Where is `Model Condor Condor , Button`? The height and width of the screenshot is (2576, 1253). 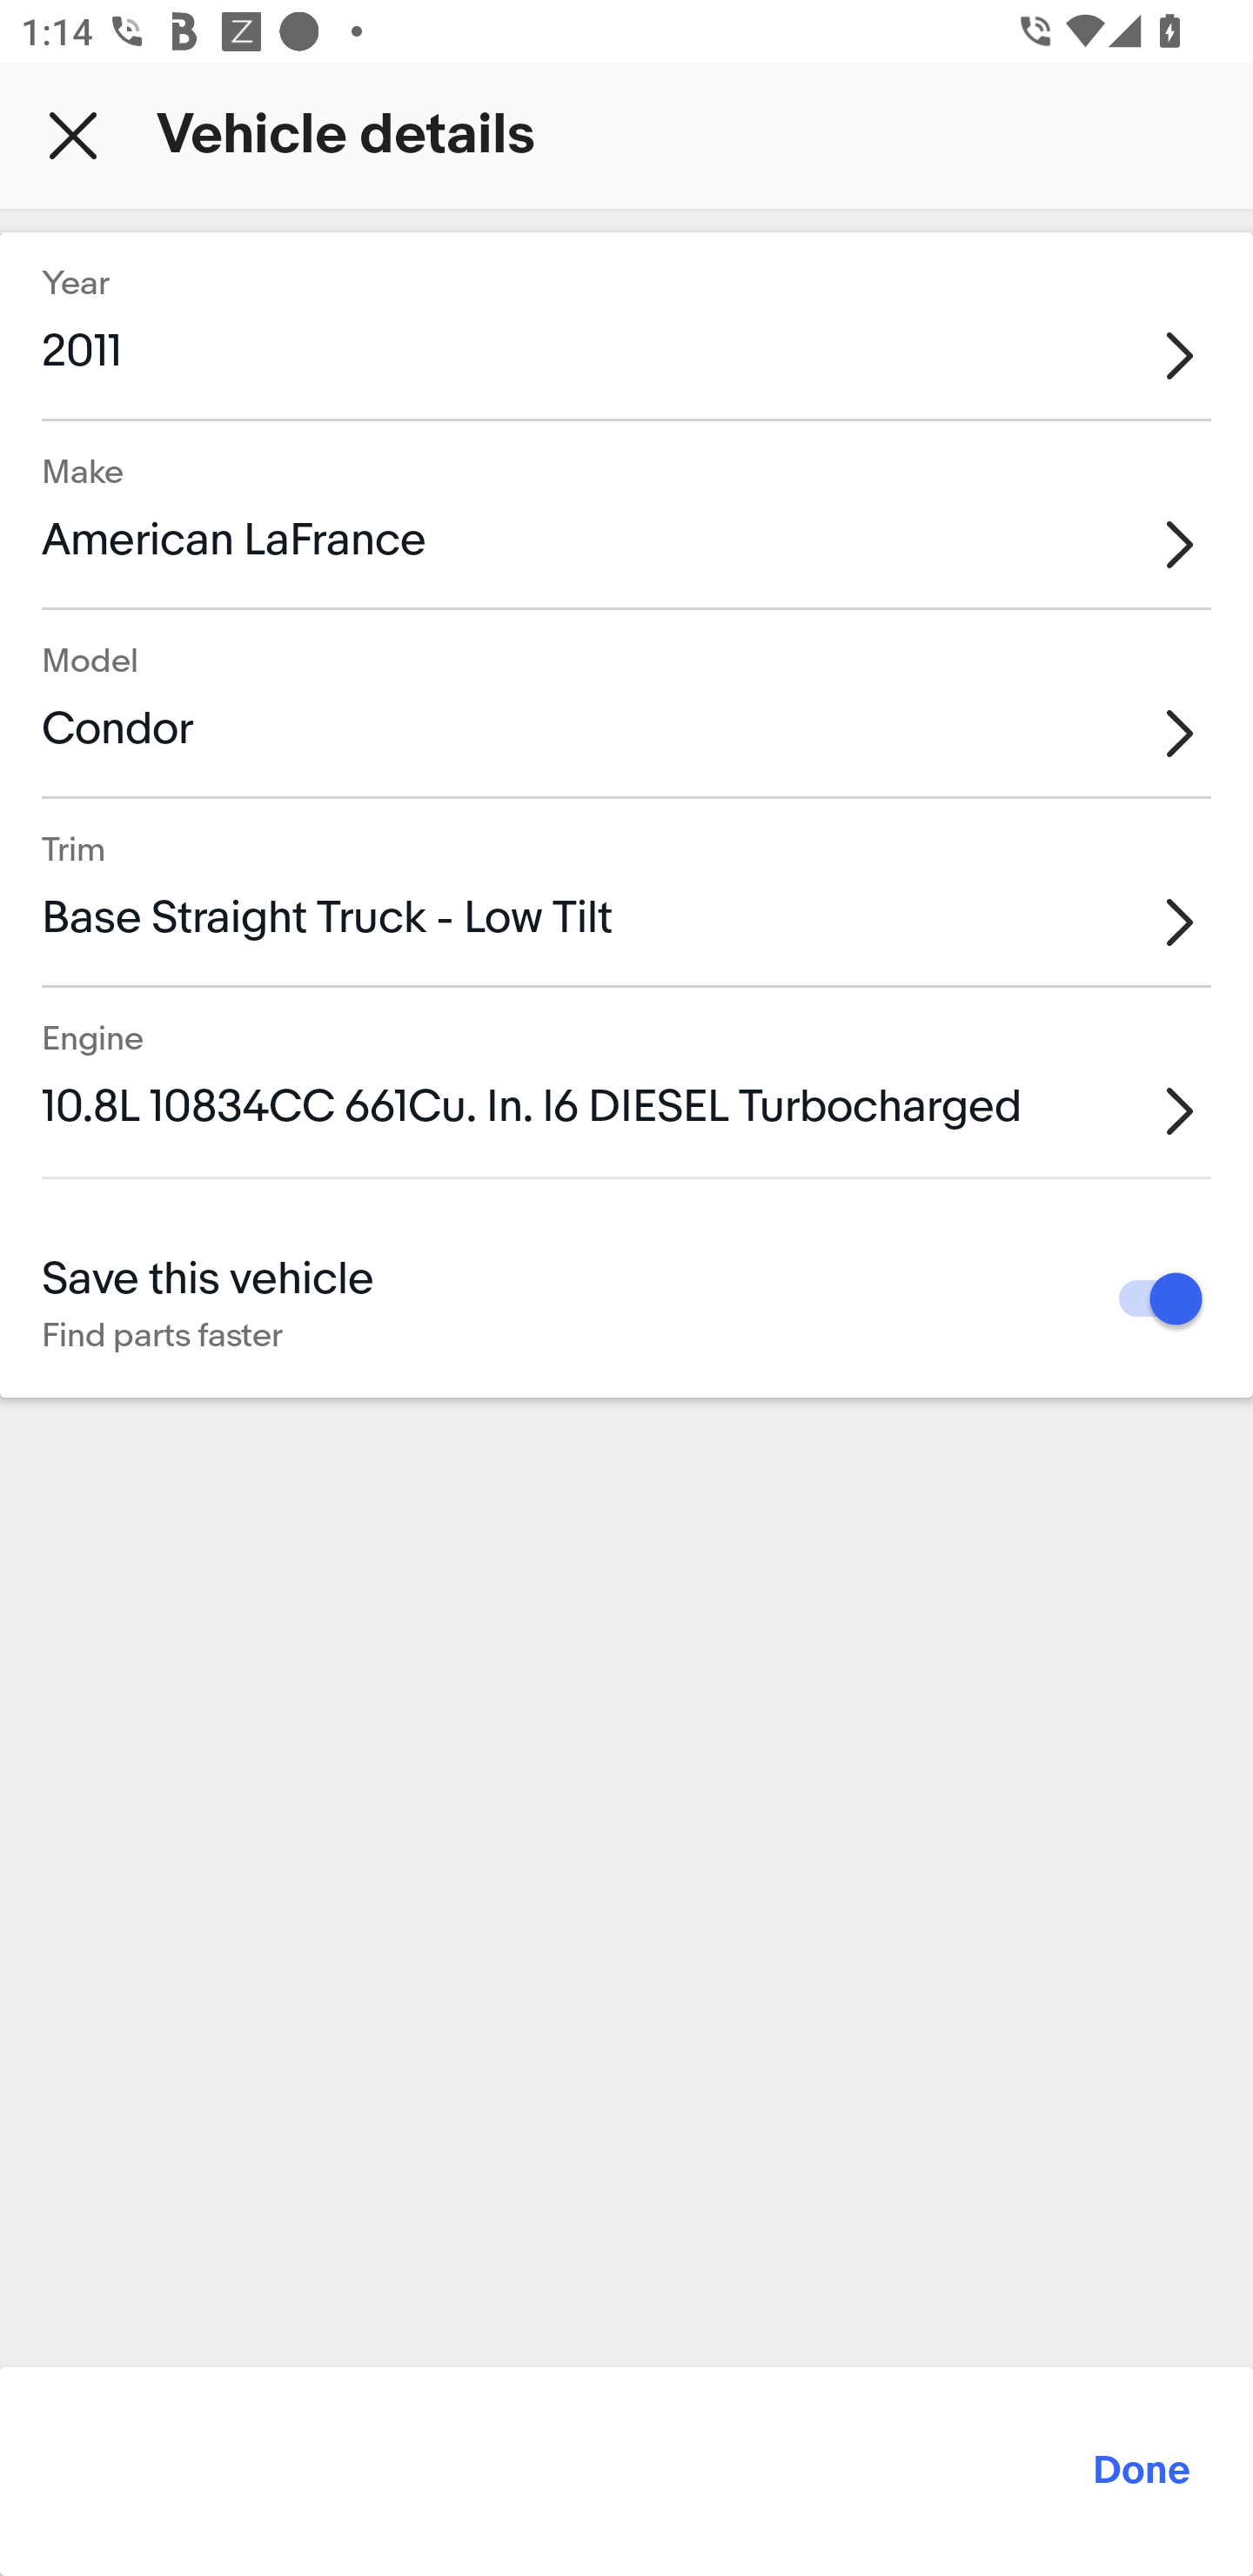 Model Condor Condor , Button is located at coordinates (626, 703).